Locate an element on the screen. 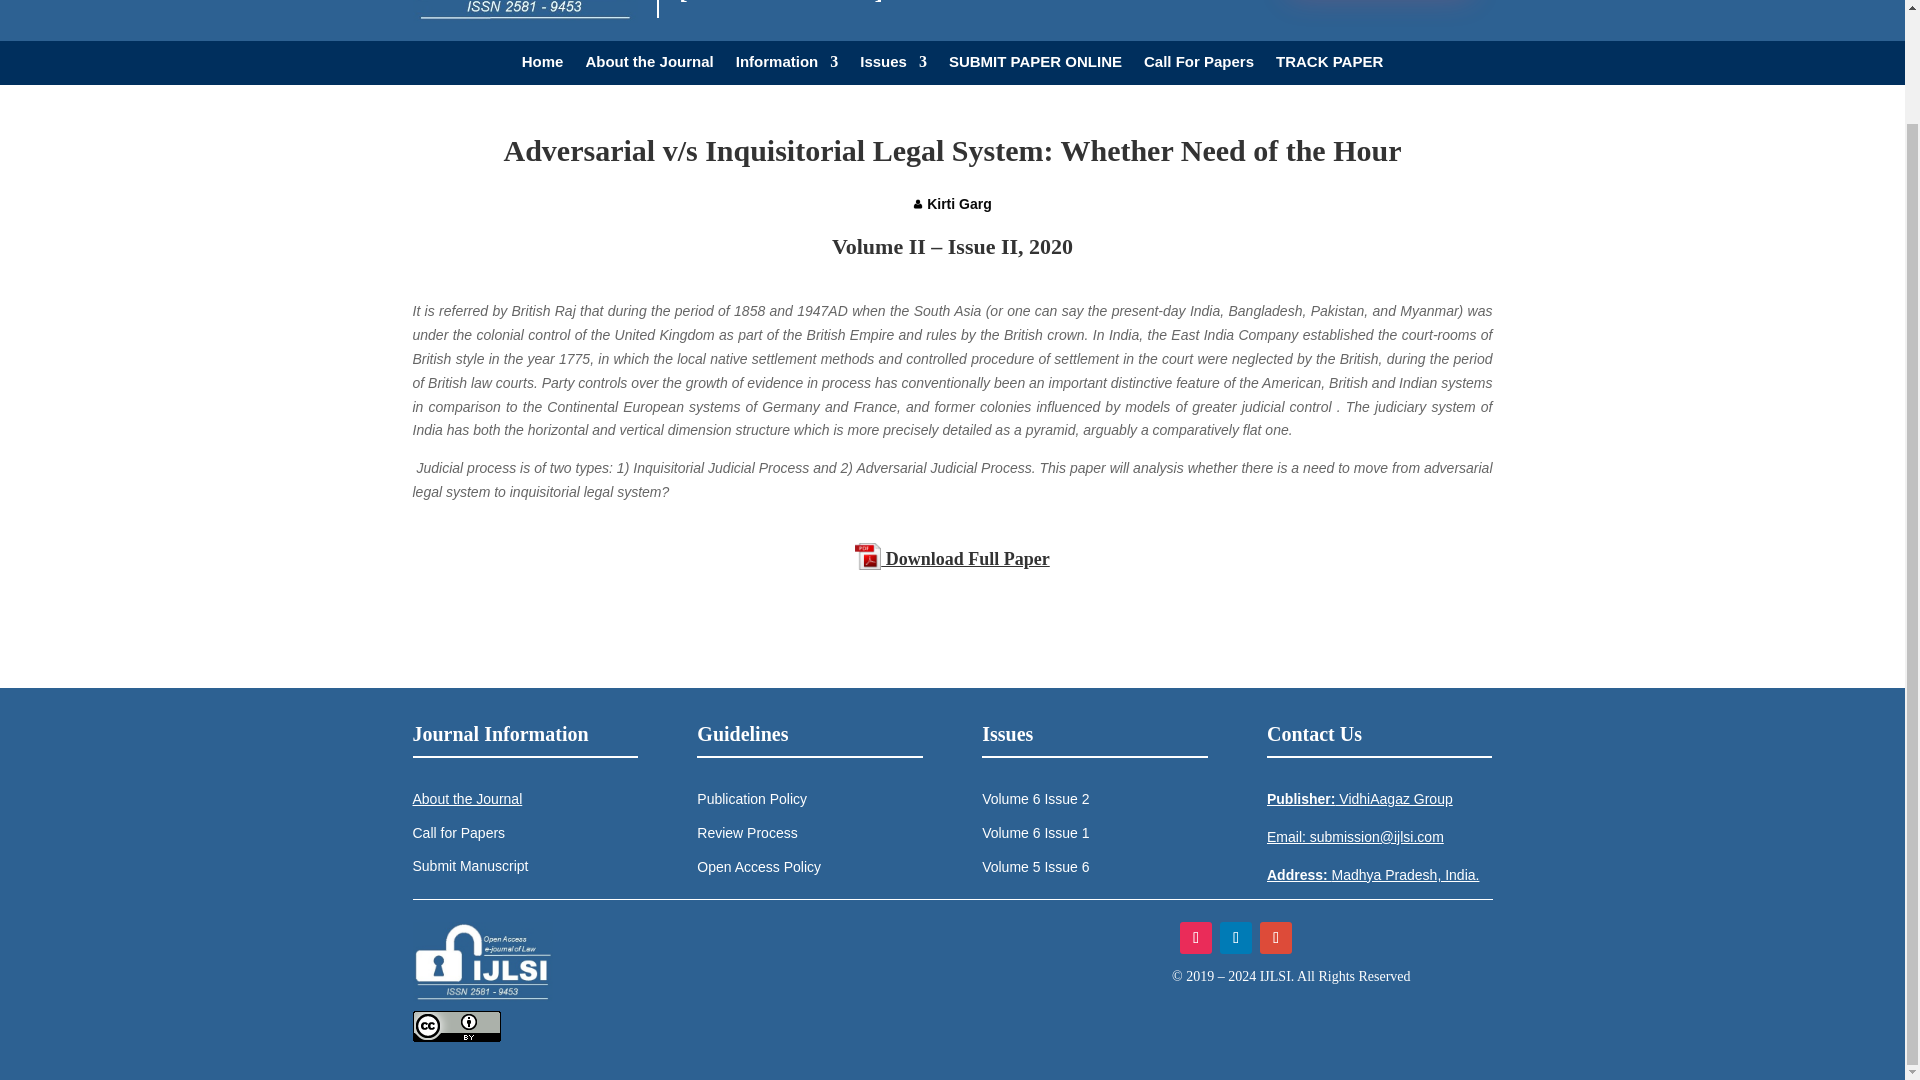 This screenshot has height=1080, width=1920. Follow on Instagram is located at coordinates (1196, 938).